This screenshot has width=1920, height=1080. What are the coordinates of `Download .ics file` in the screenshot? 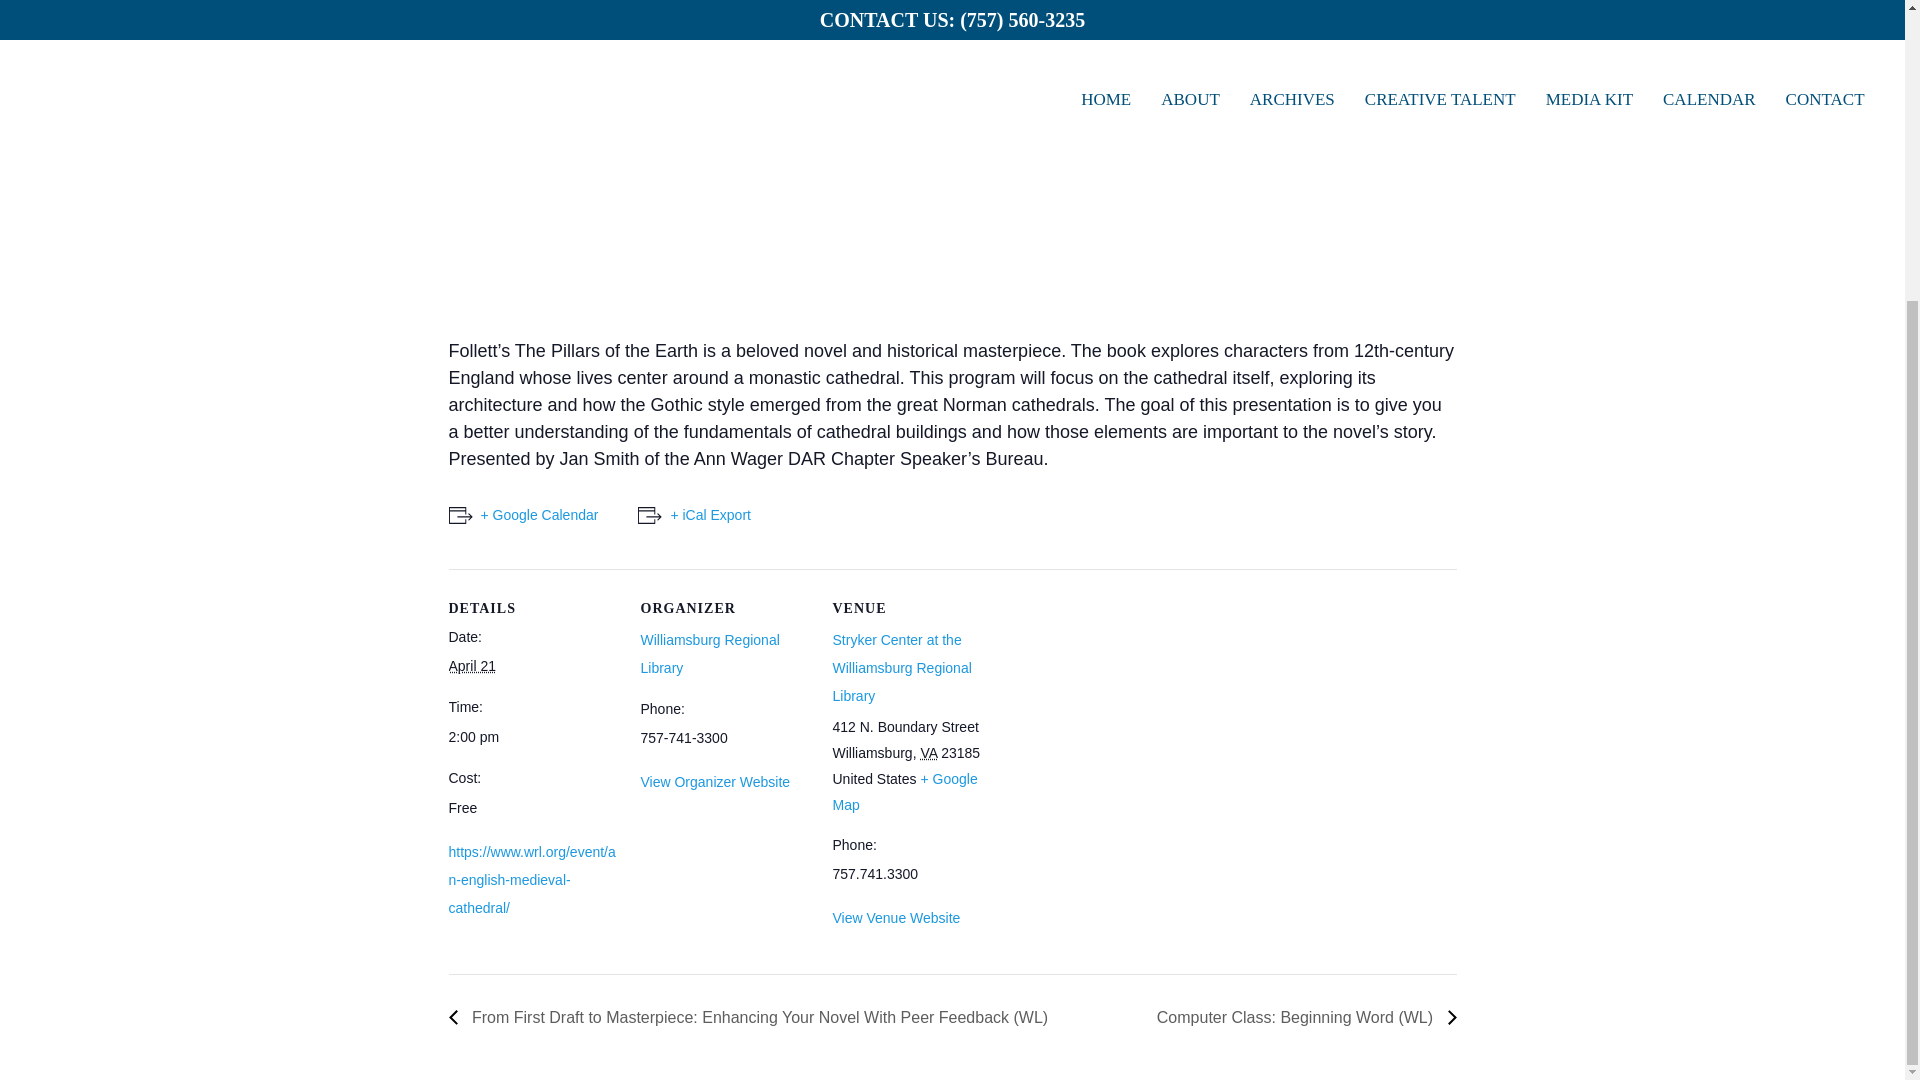 It's located at (694, 516).